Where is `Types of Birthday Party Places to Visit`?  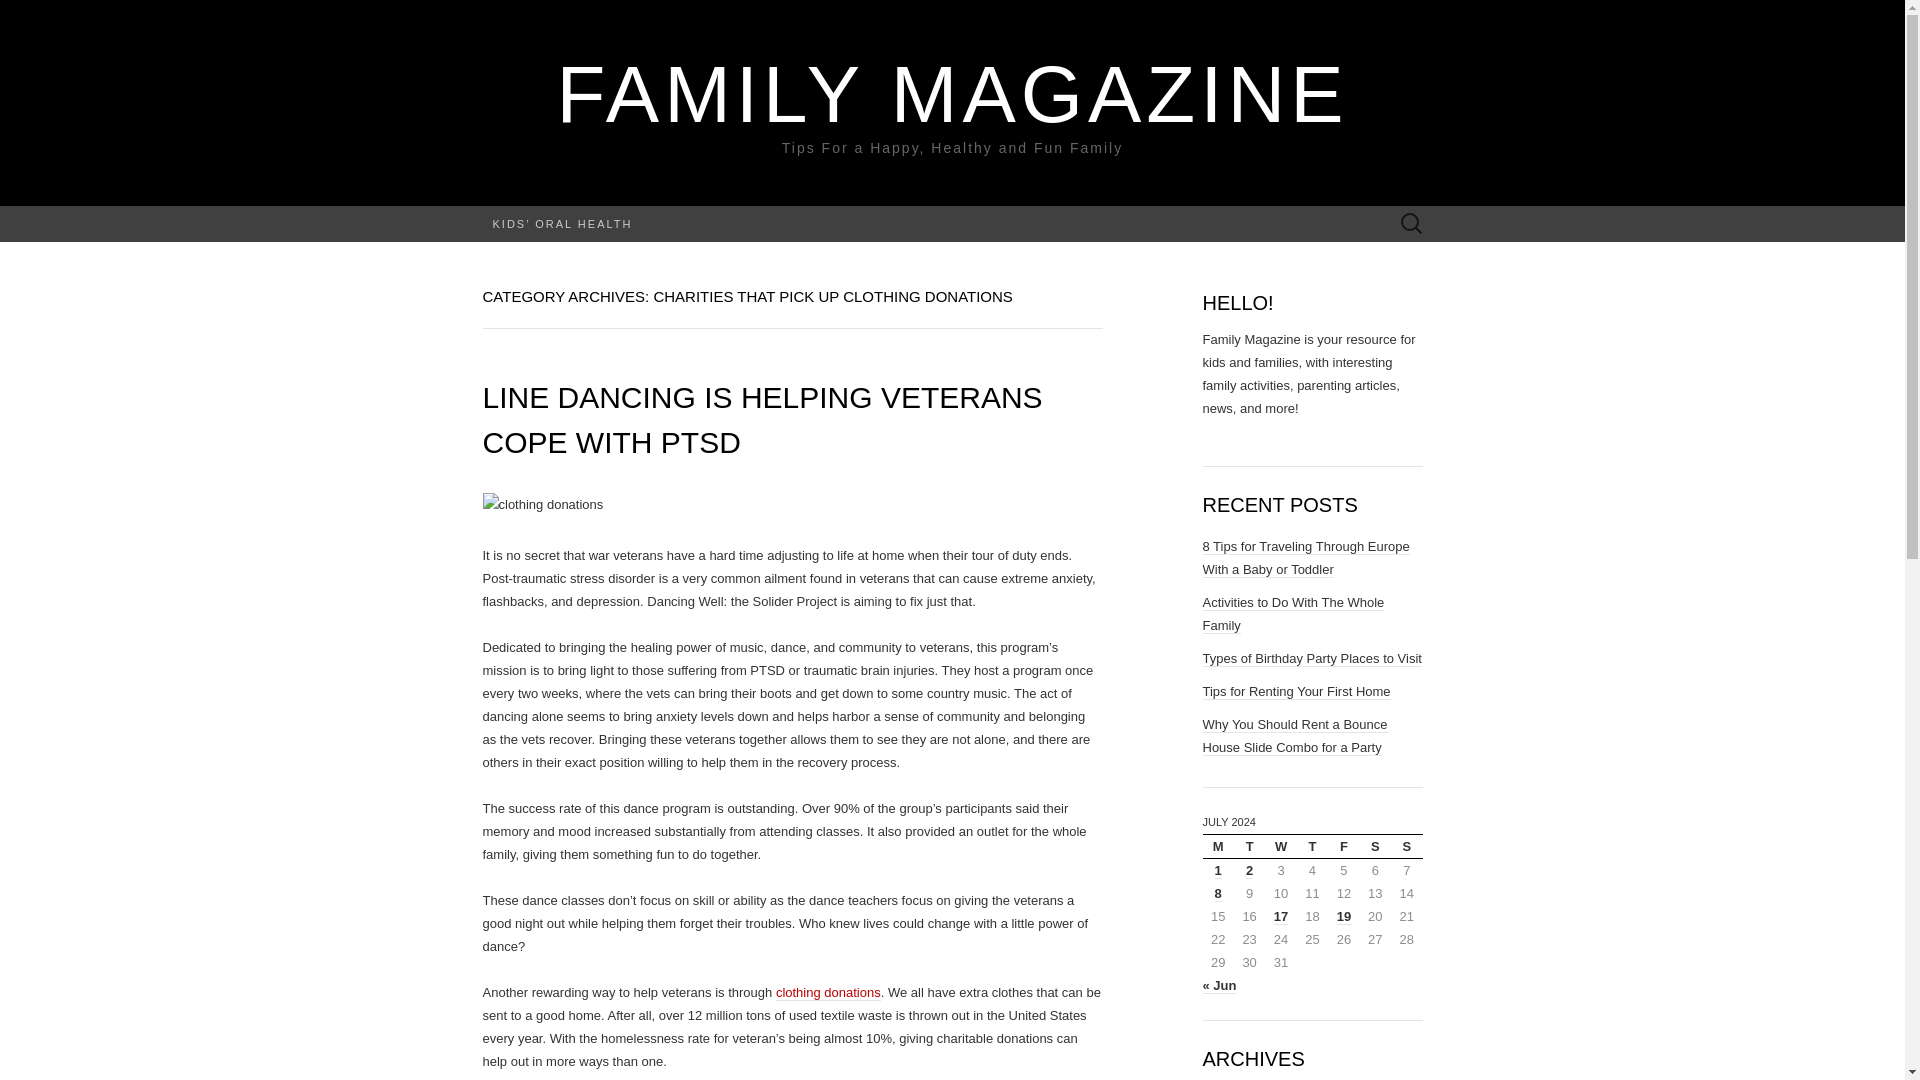 Types of Birthday Party Places to Visit is located at coordinates (1310, 659).